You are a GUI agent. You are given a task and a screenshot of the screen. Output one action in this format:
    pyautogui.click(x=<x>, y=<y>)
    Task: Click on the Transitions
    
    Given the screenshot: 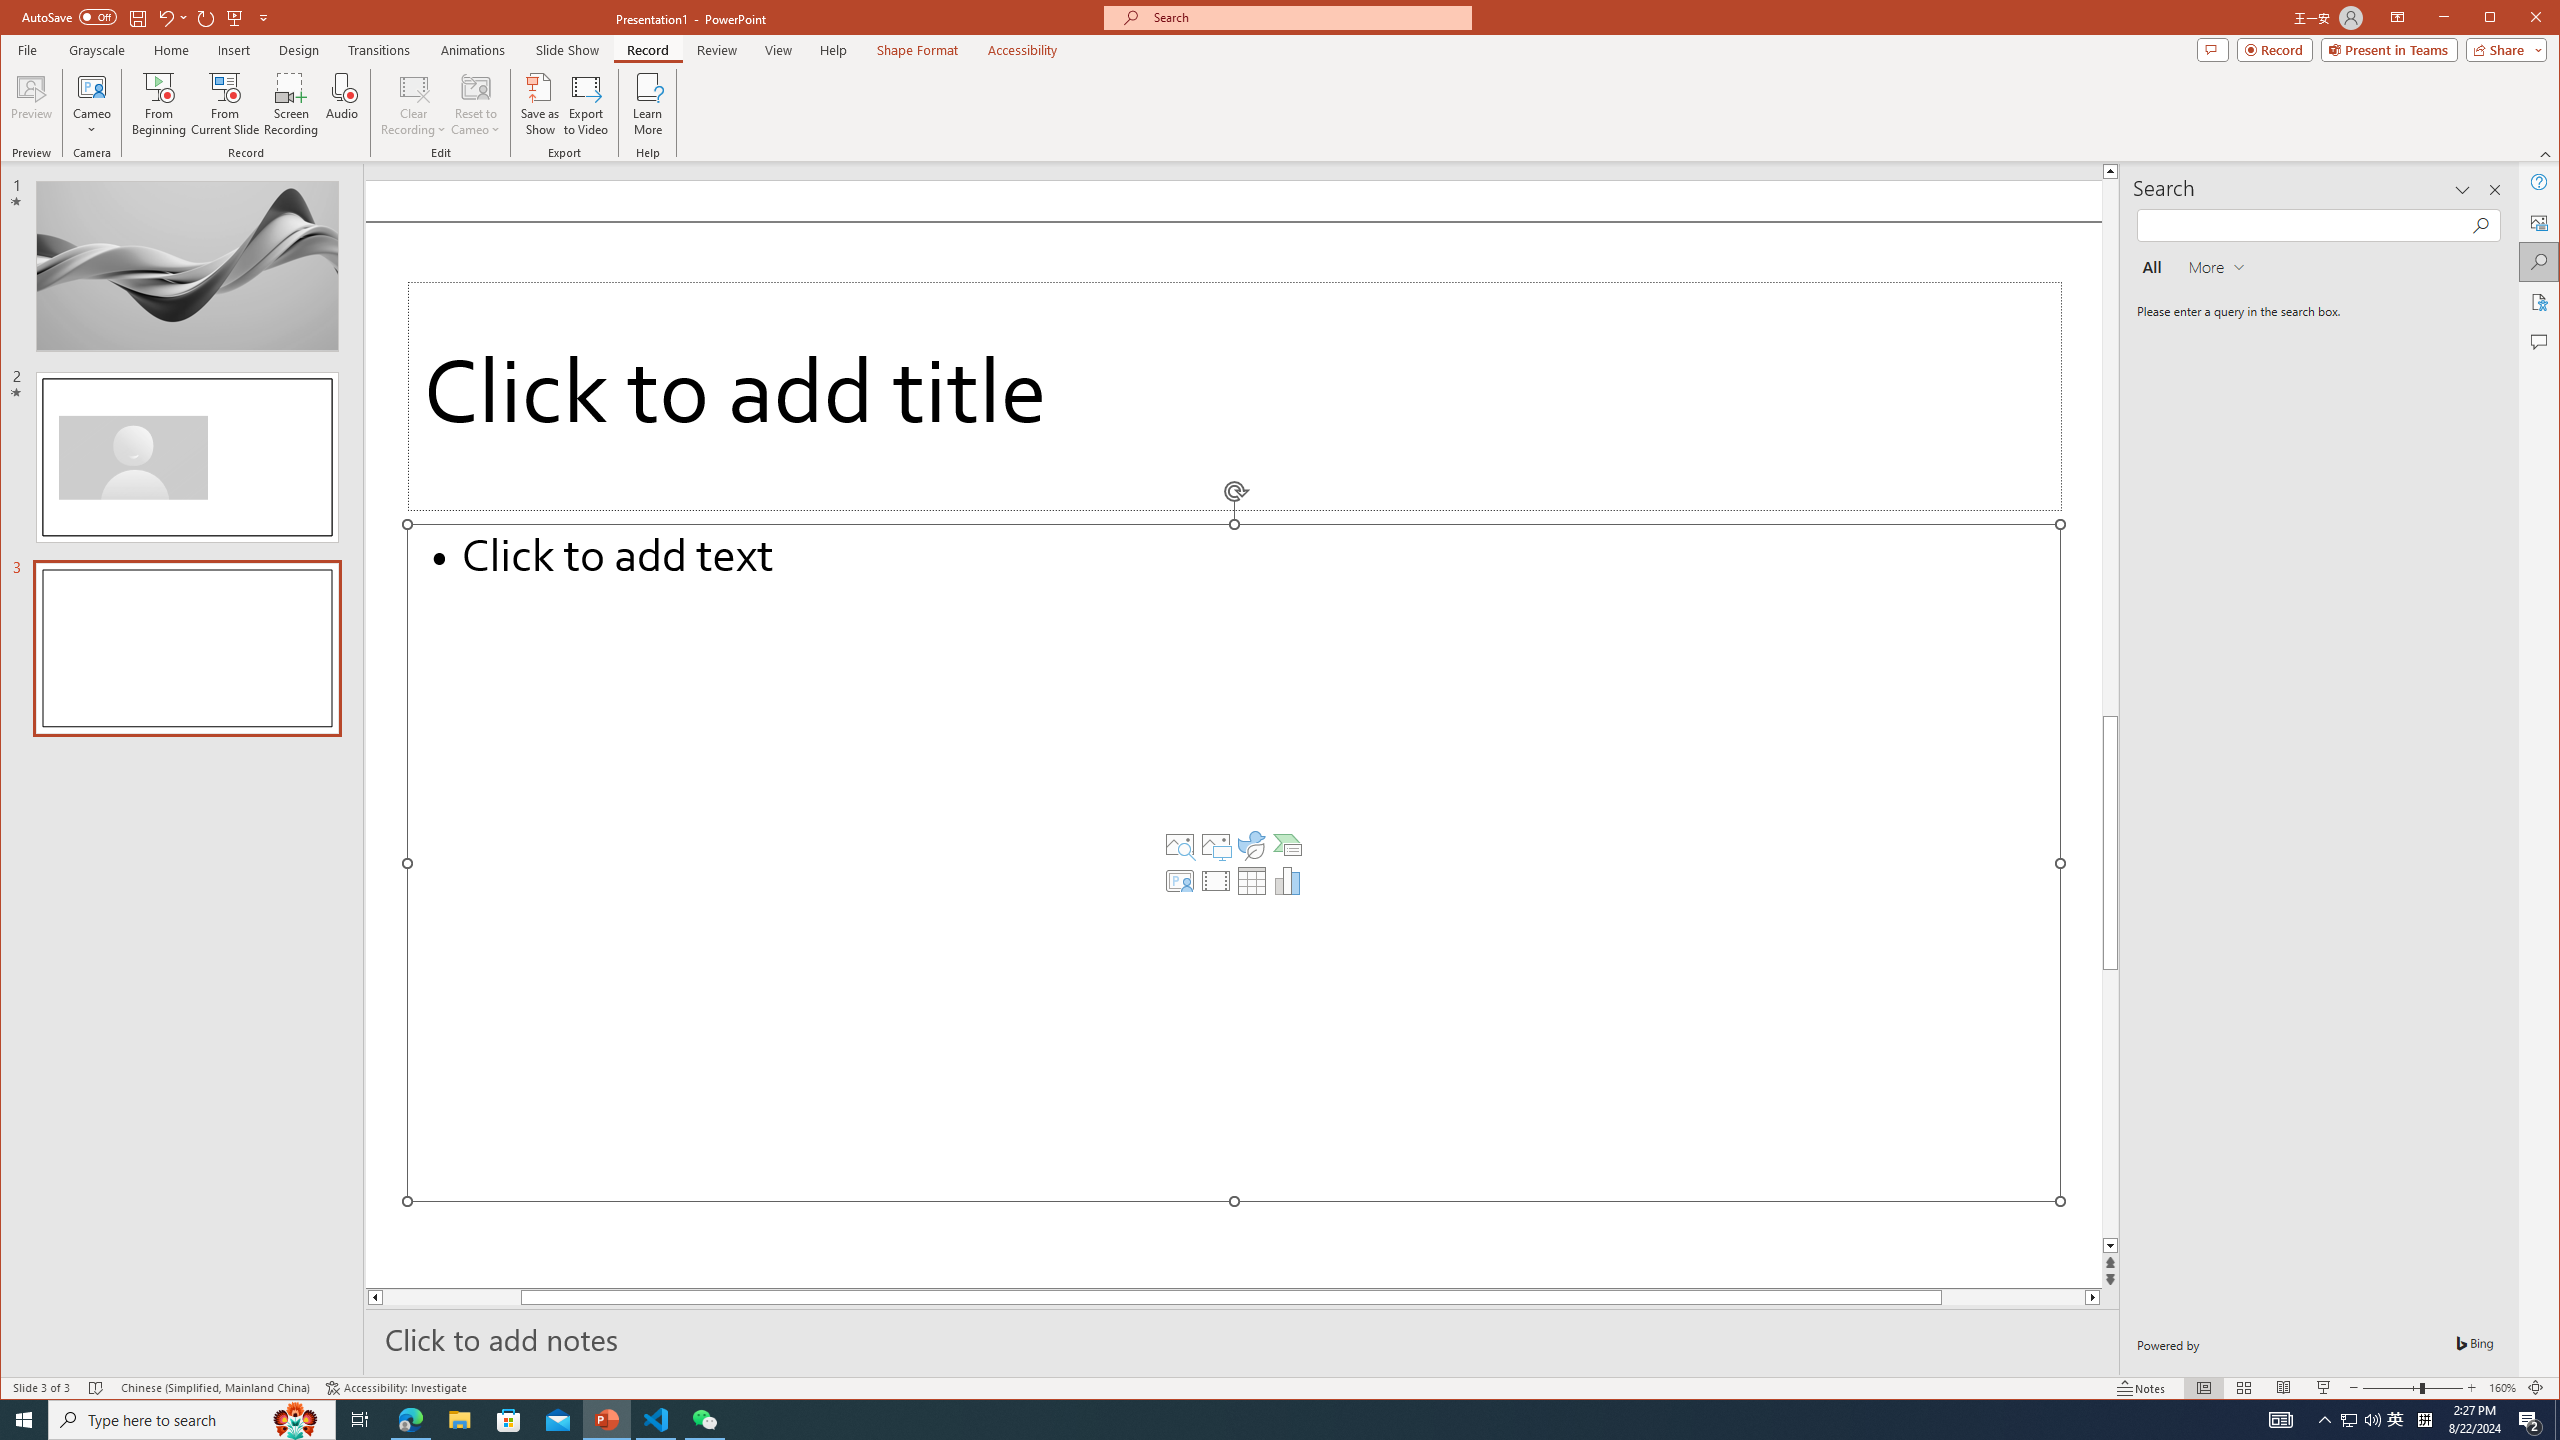 What is the action you would take?
    pyautogui.click(x=378, y=50)
    